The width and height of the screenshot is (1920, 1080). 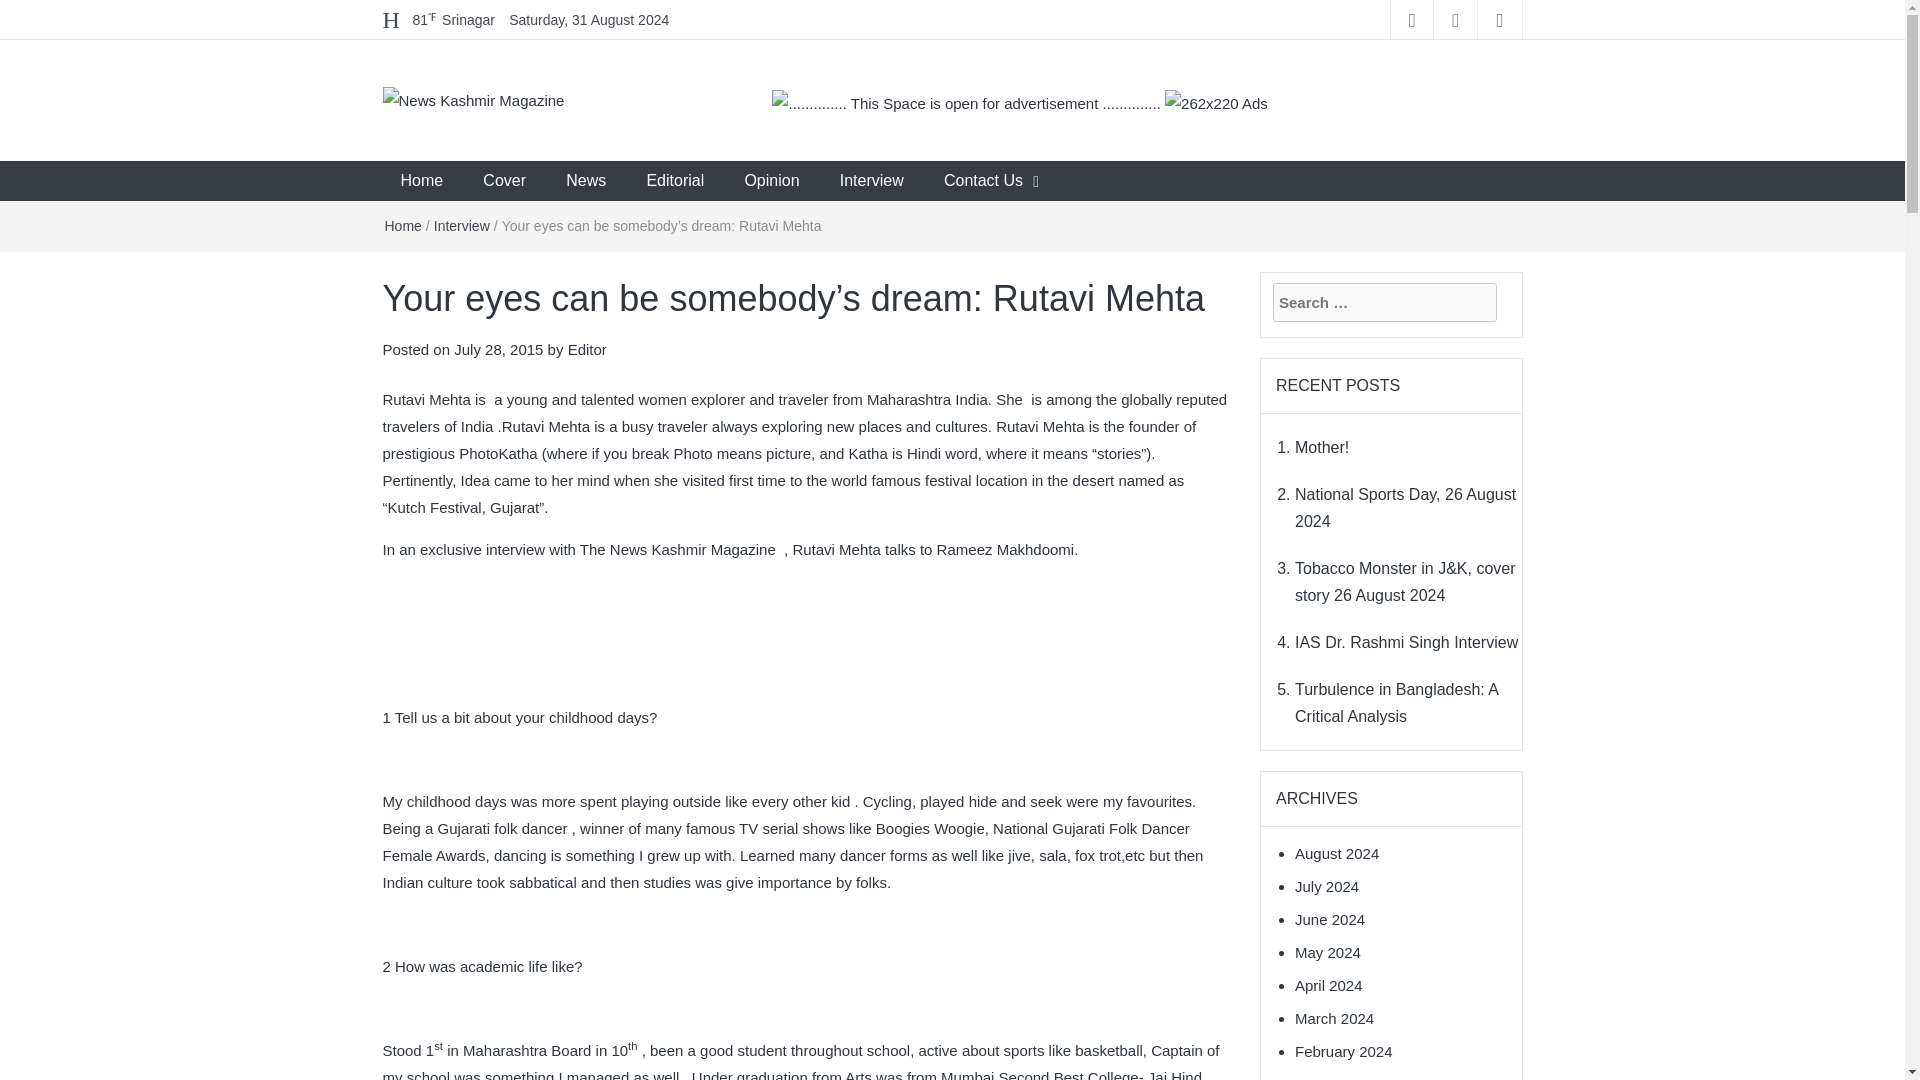 I want to click on Contact Us, so click(x=982, y=180).